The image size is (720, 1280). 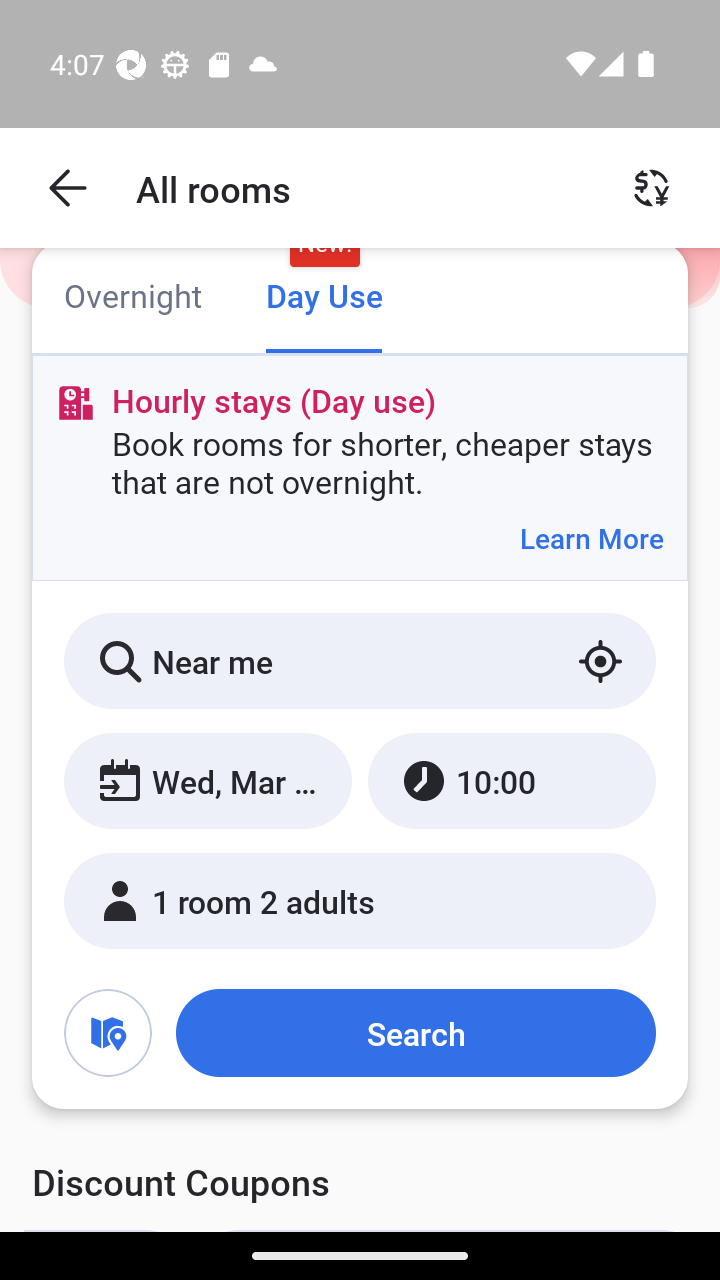 I want to click on Wed, Mar 13, so click(x=208, y=781).